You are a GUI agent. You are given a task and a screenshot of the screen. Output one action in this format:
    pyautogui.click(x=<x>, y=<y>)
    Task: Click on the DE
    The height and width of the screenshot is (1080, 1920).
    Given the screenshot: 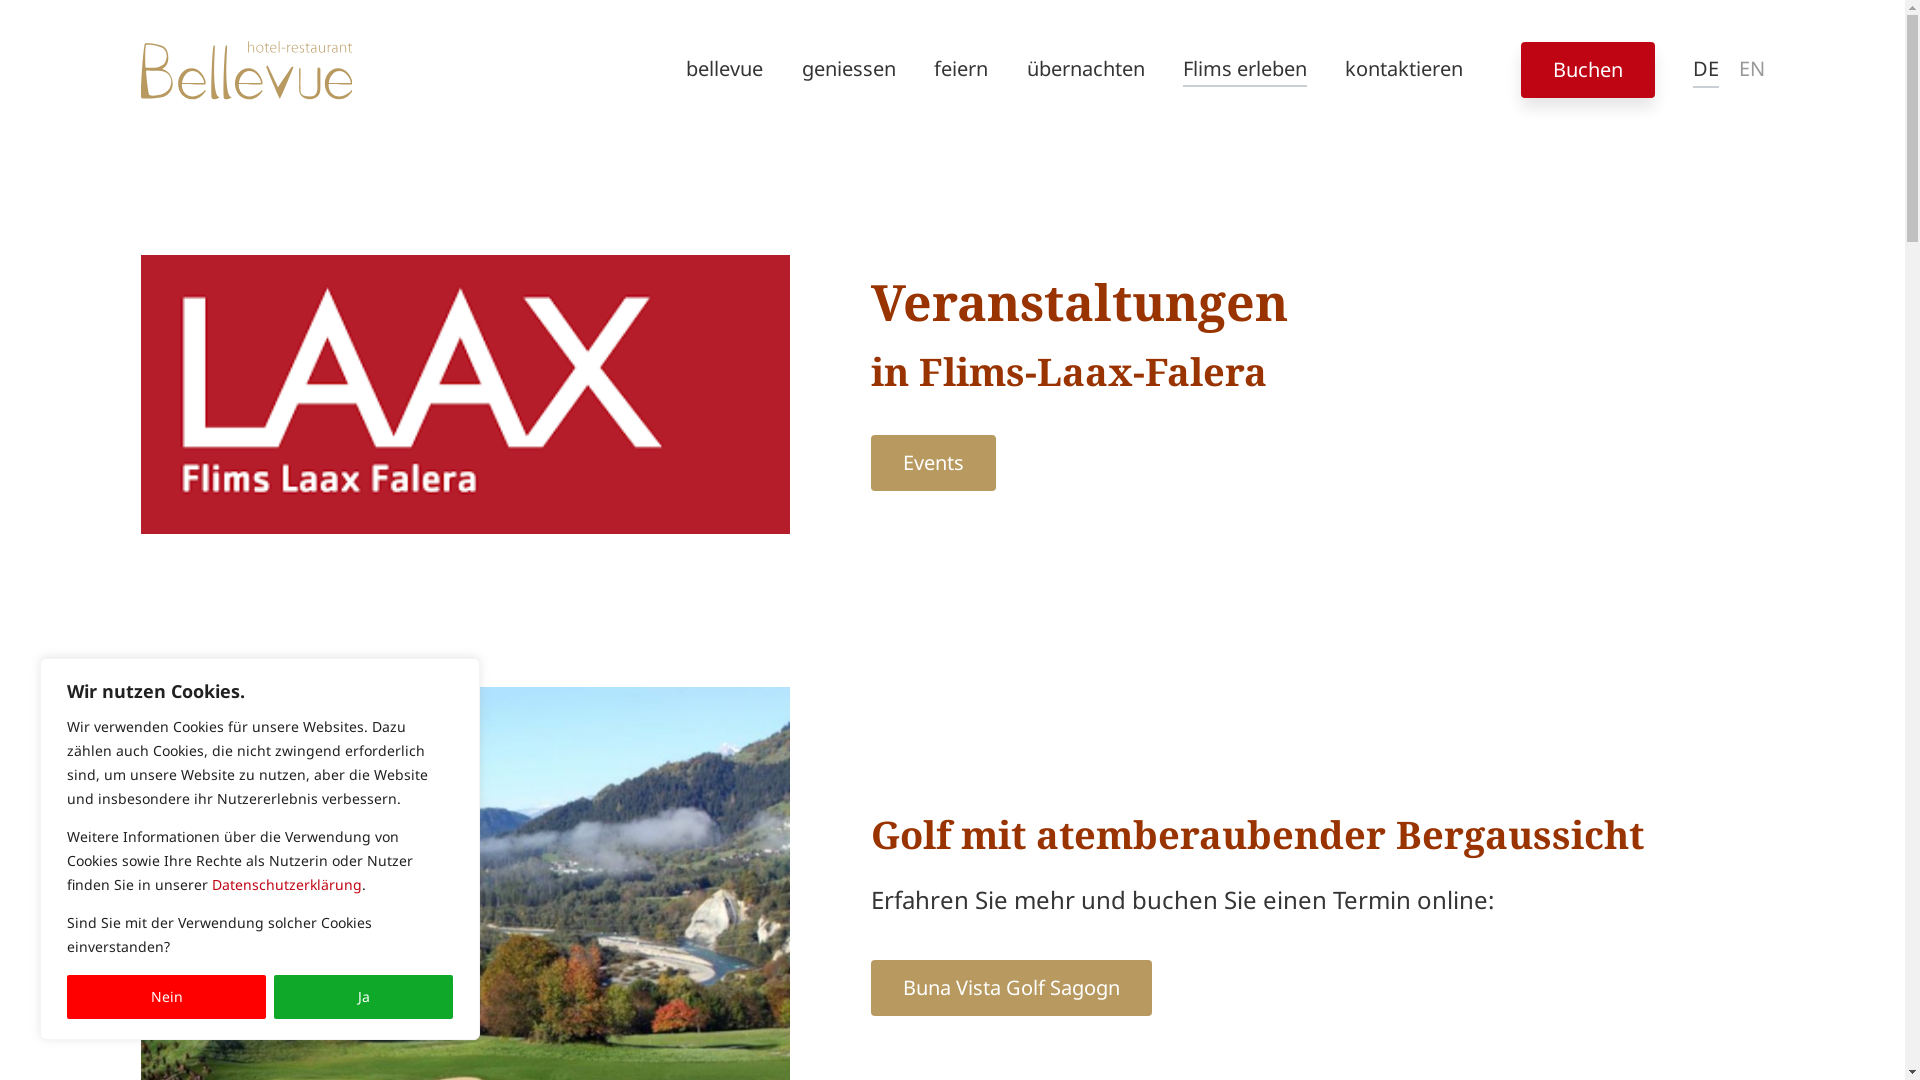 What is the action you would take?
    pyautogui.click(x=1706, y=70)
    